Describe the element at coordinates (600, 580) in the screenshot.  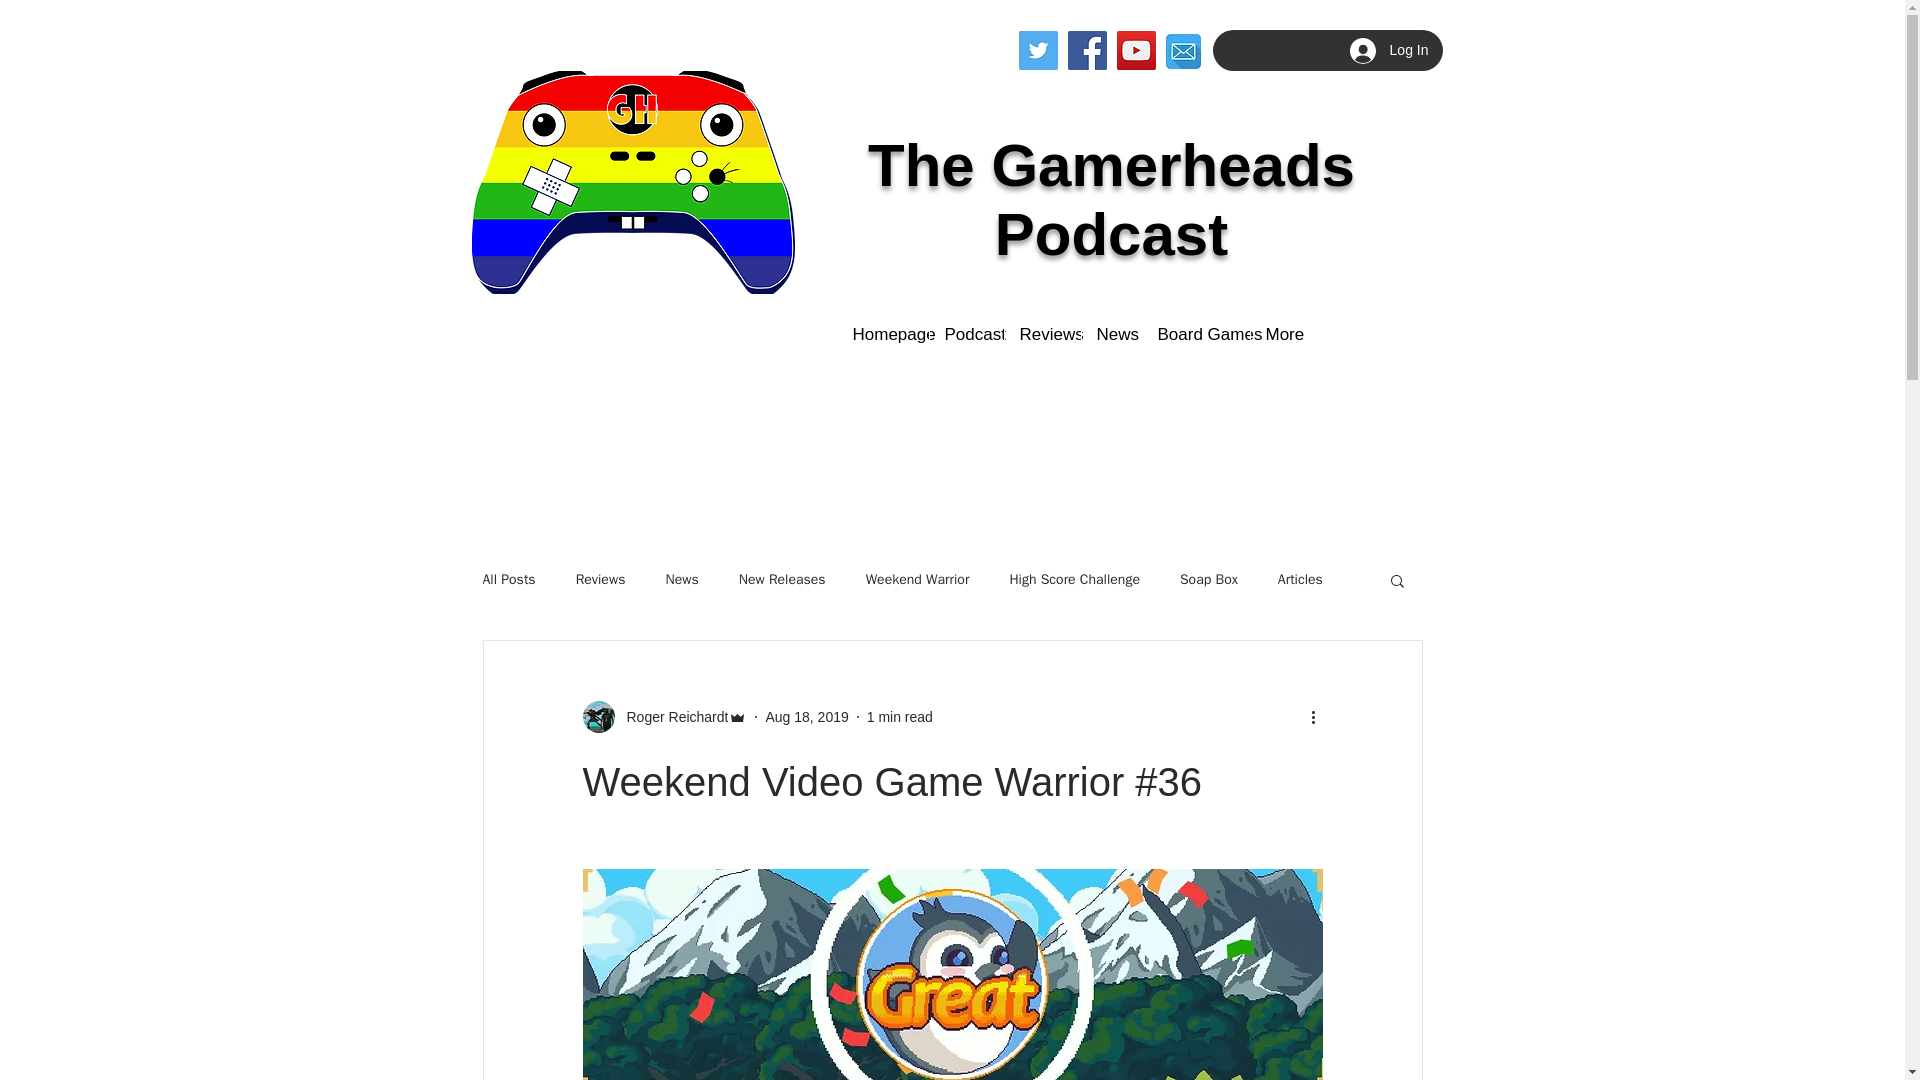
I see `Reviews` at that location.